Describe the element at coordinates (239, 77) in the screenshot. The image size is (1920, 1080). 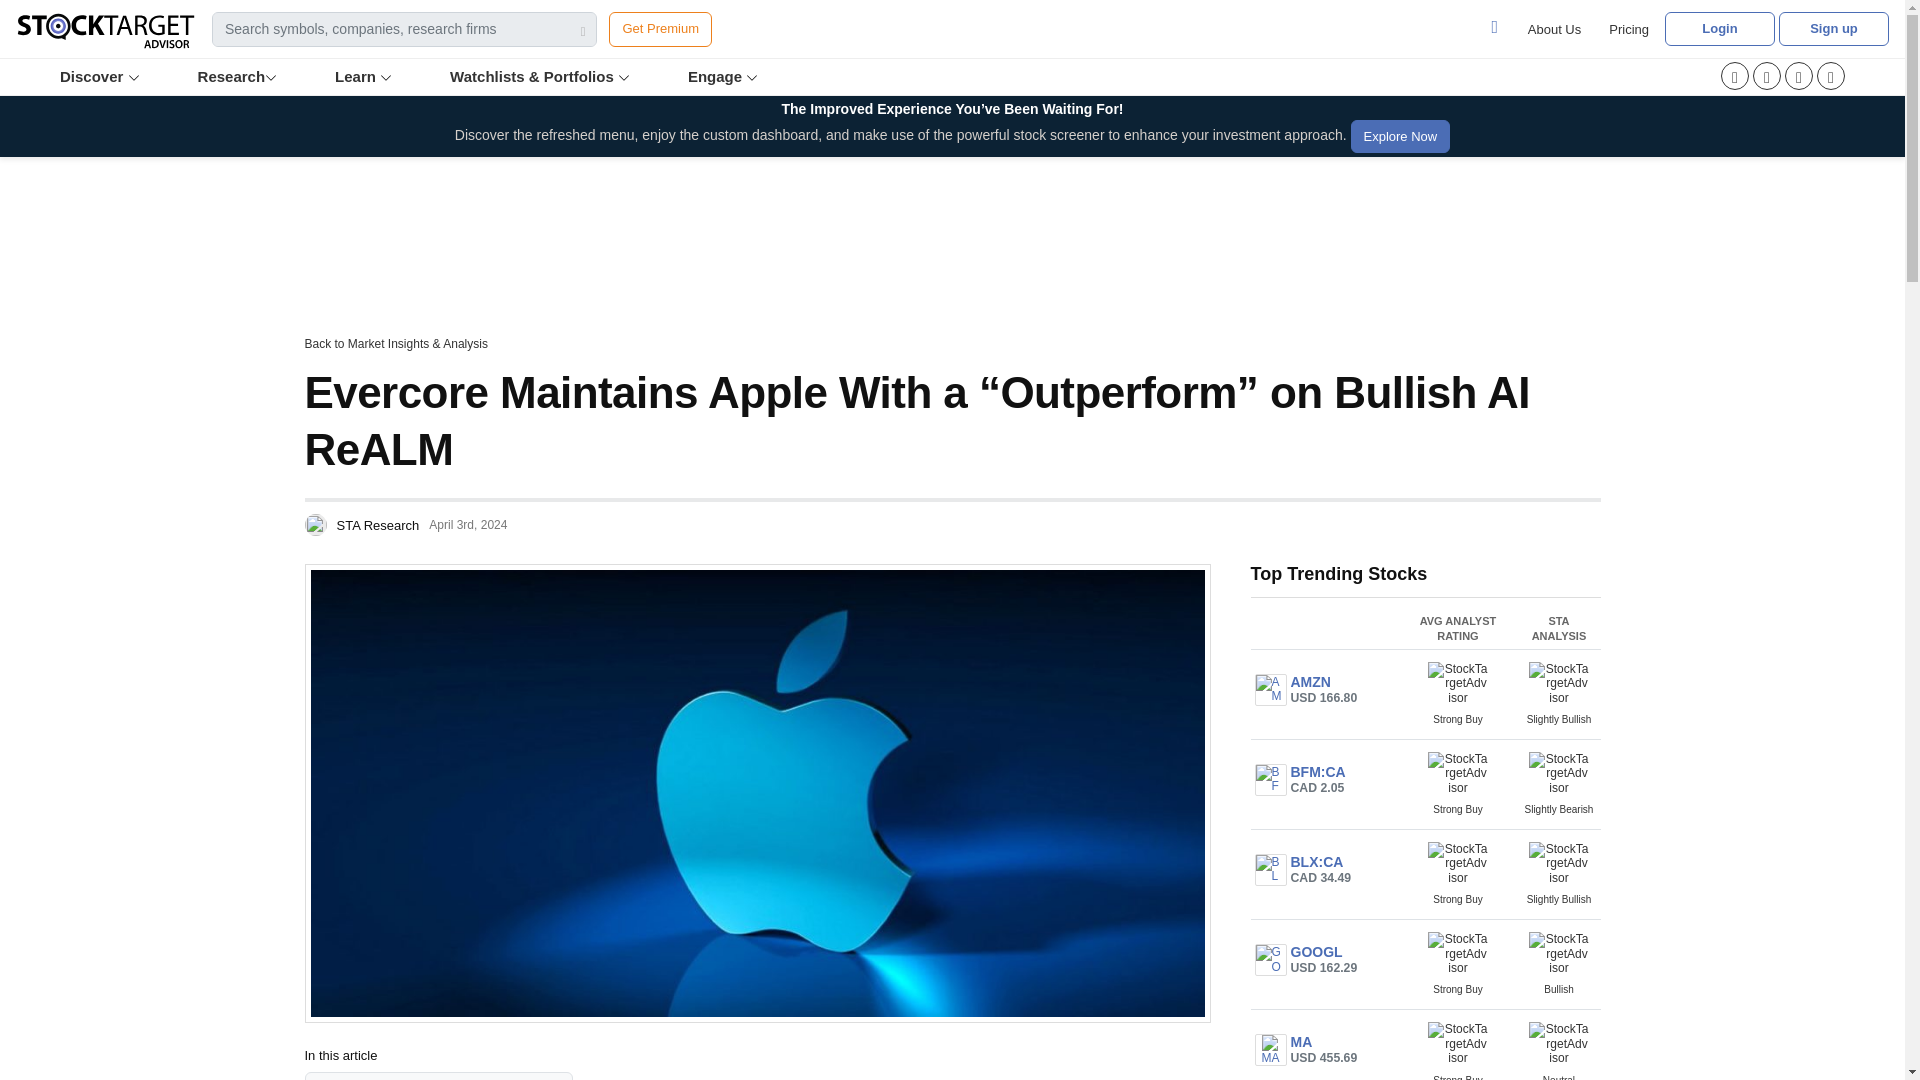
I see `Research` at that location.